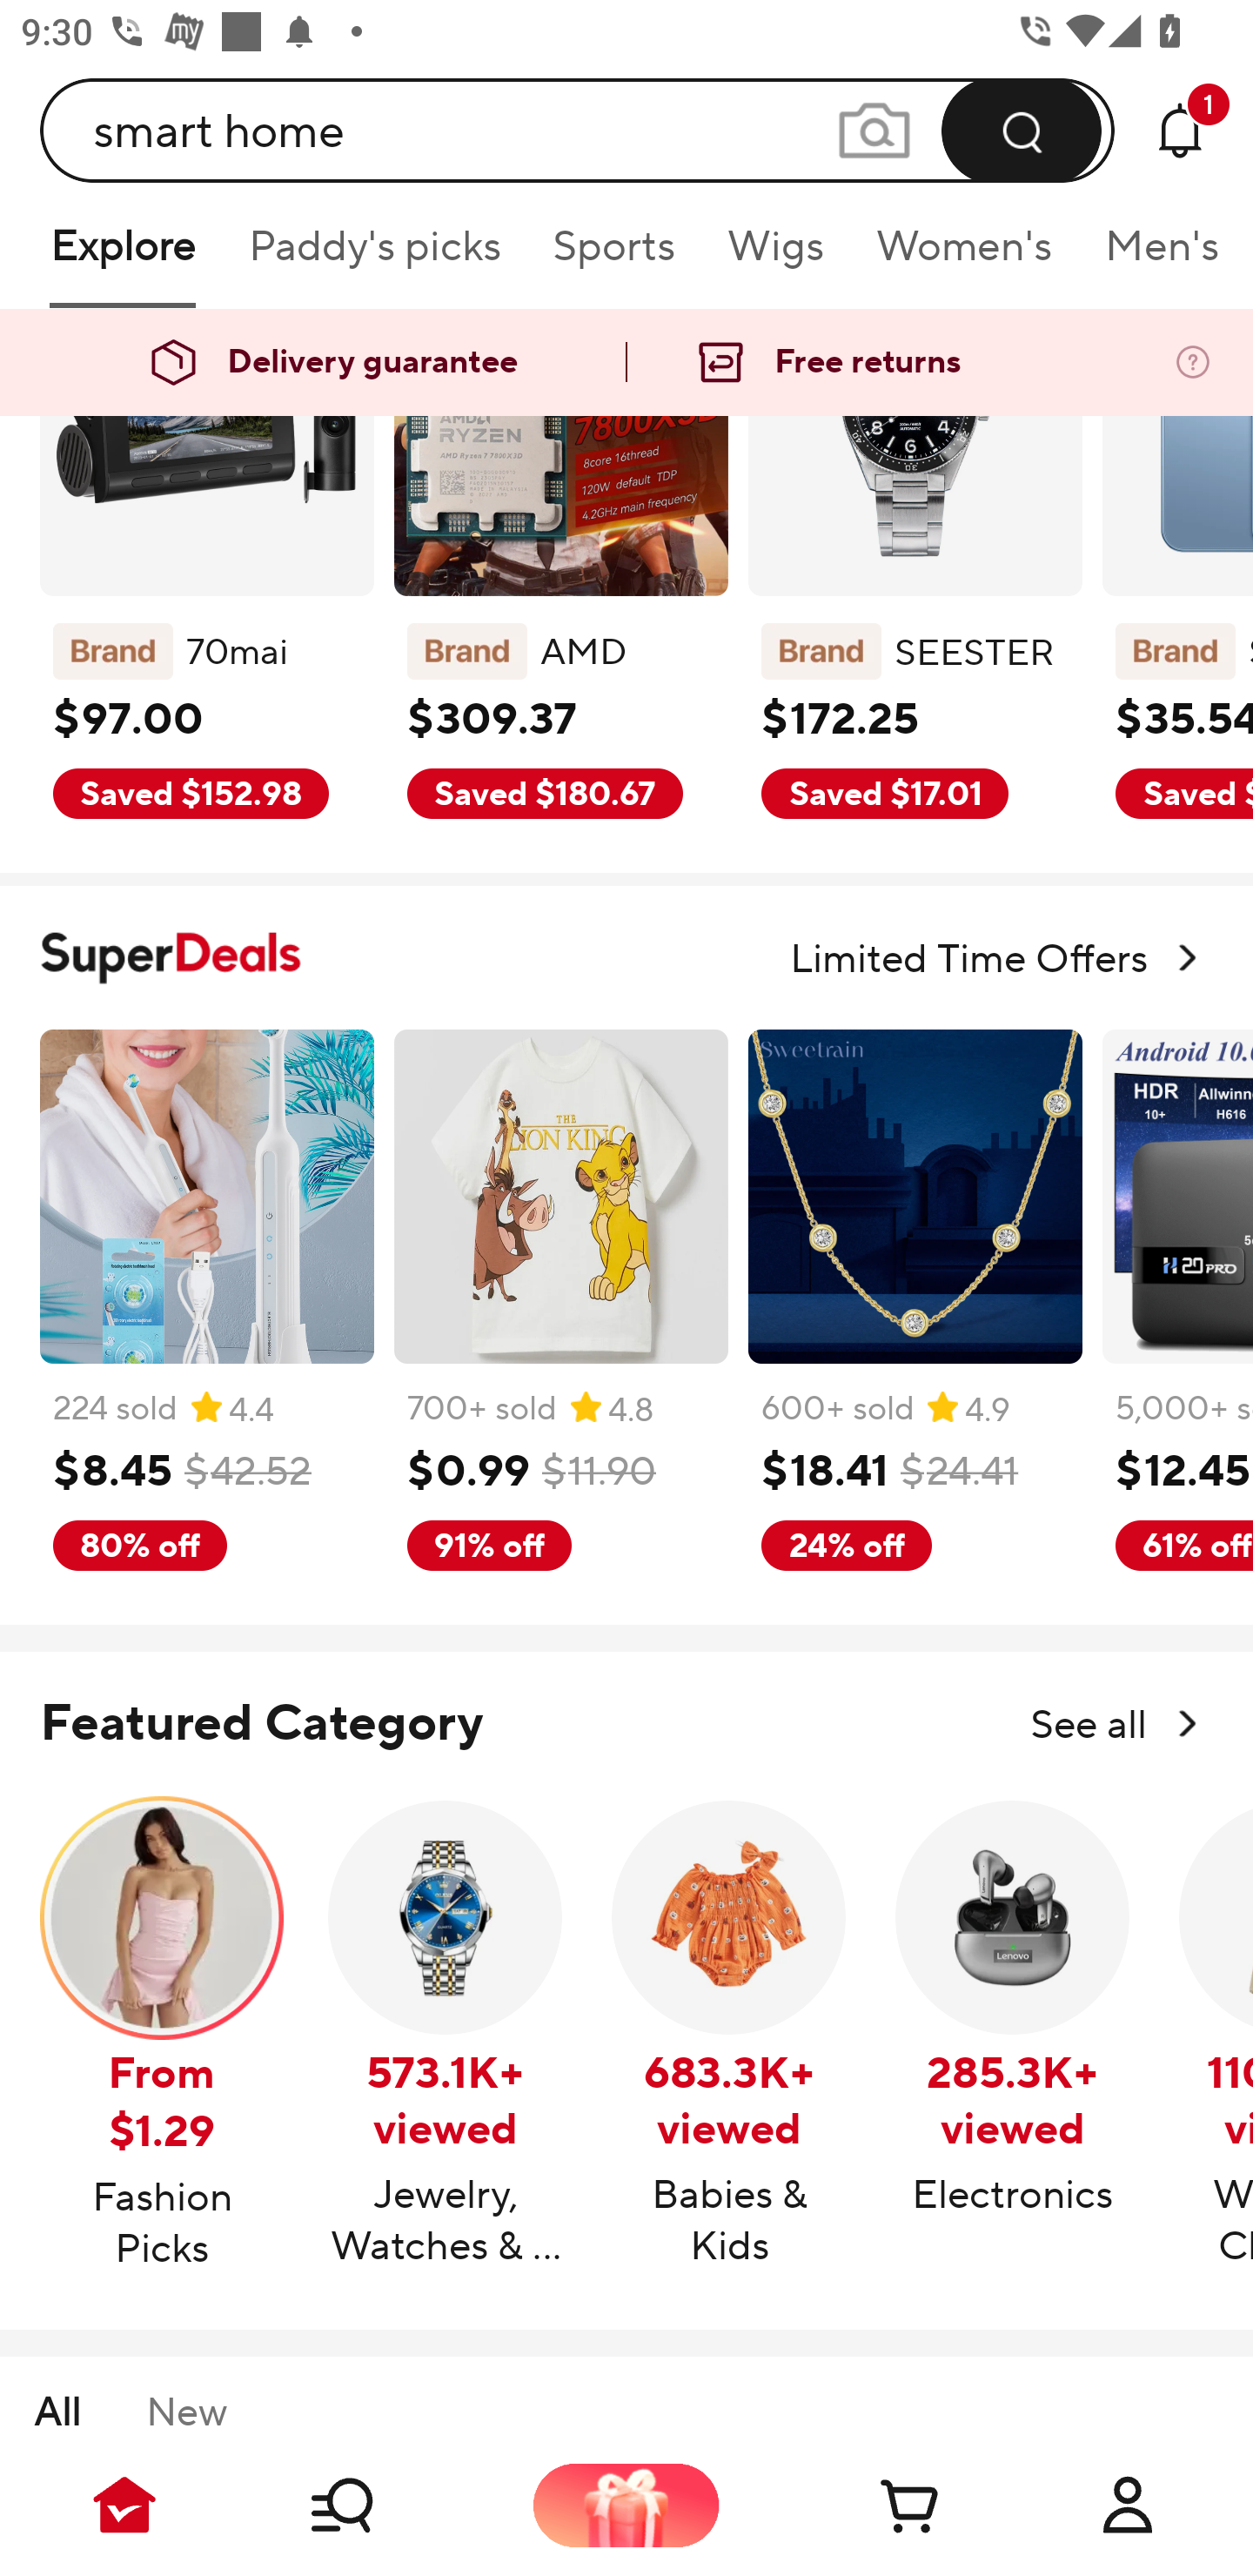 The width and height of the screenshot is (1253, 2576). I want to click on Women's, so click(964, 256).